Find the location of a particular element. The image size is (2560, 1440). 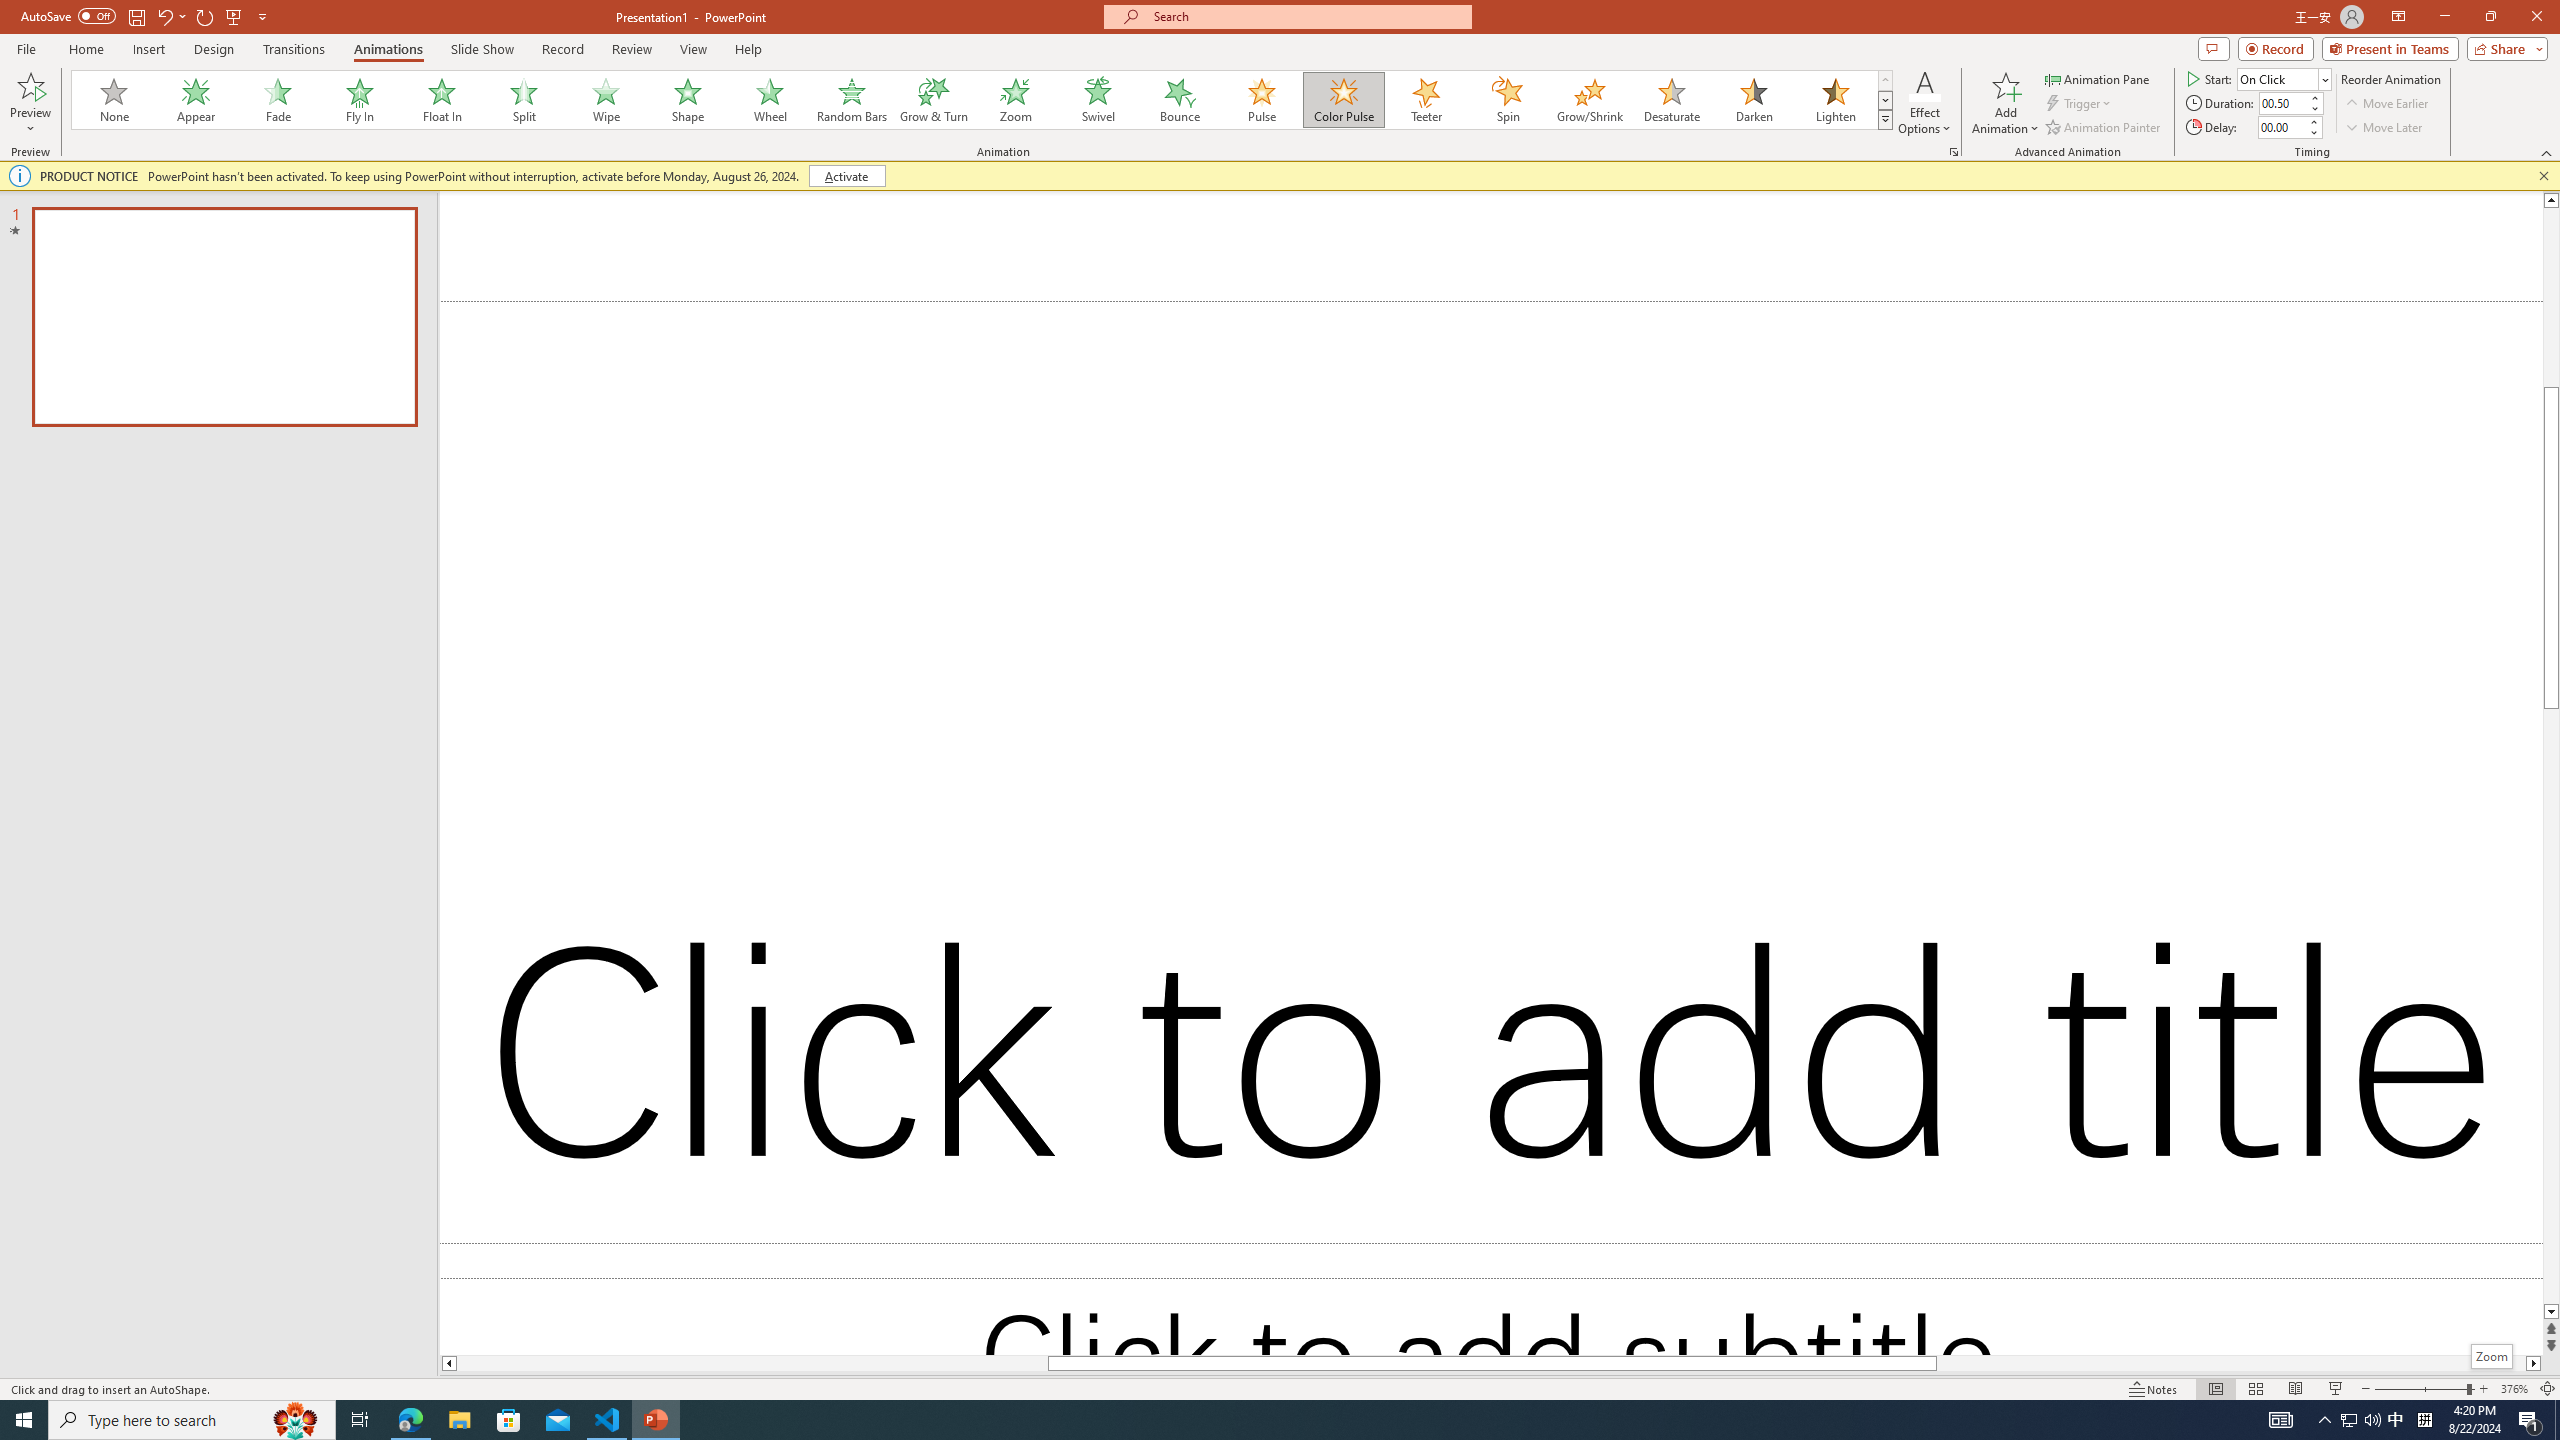

Preview is located at coordinates (30, 85).